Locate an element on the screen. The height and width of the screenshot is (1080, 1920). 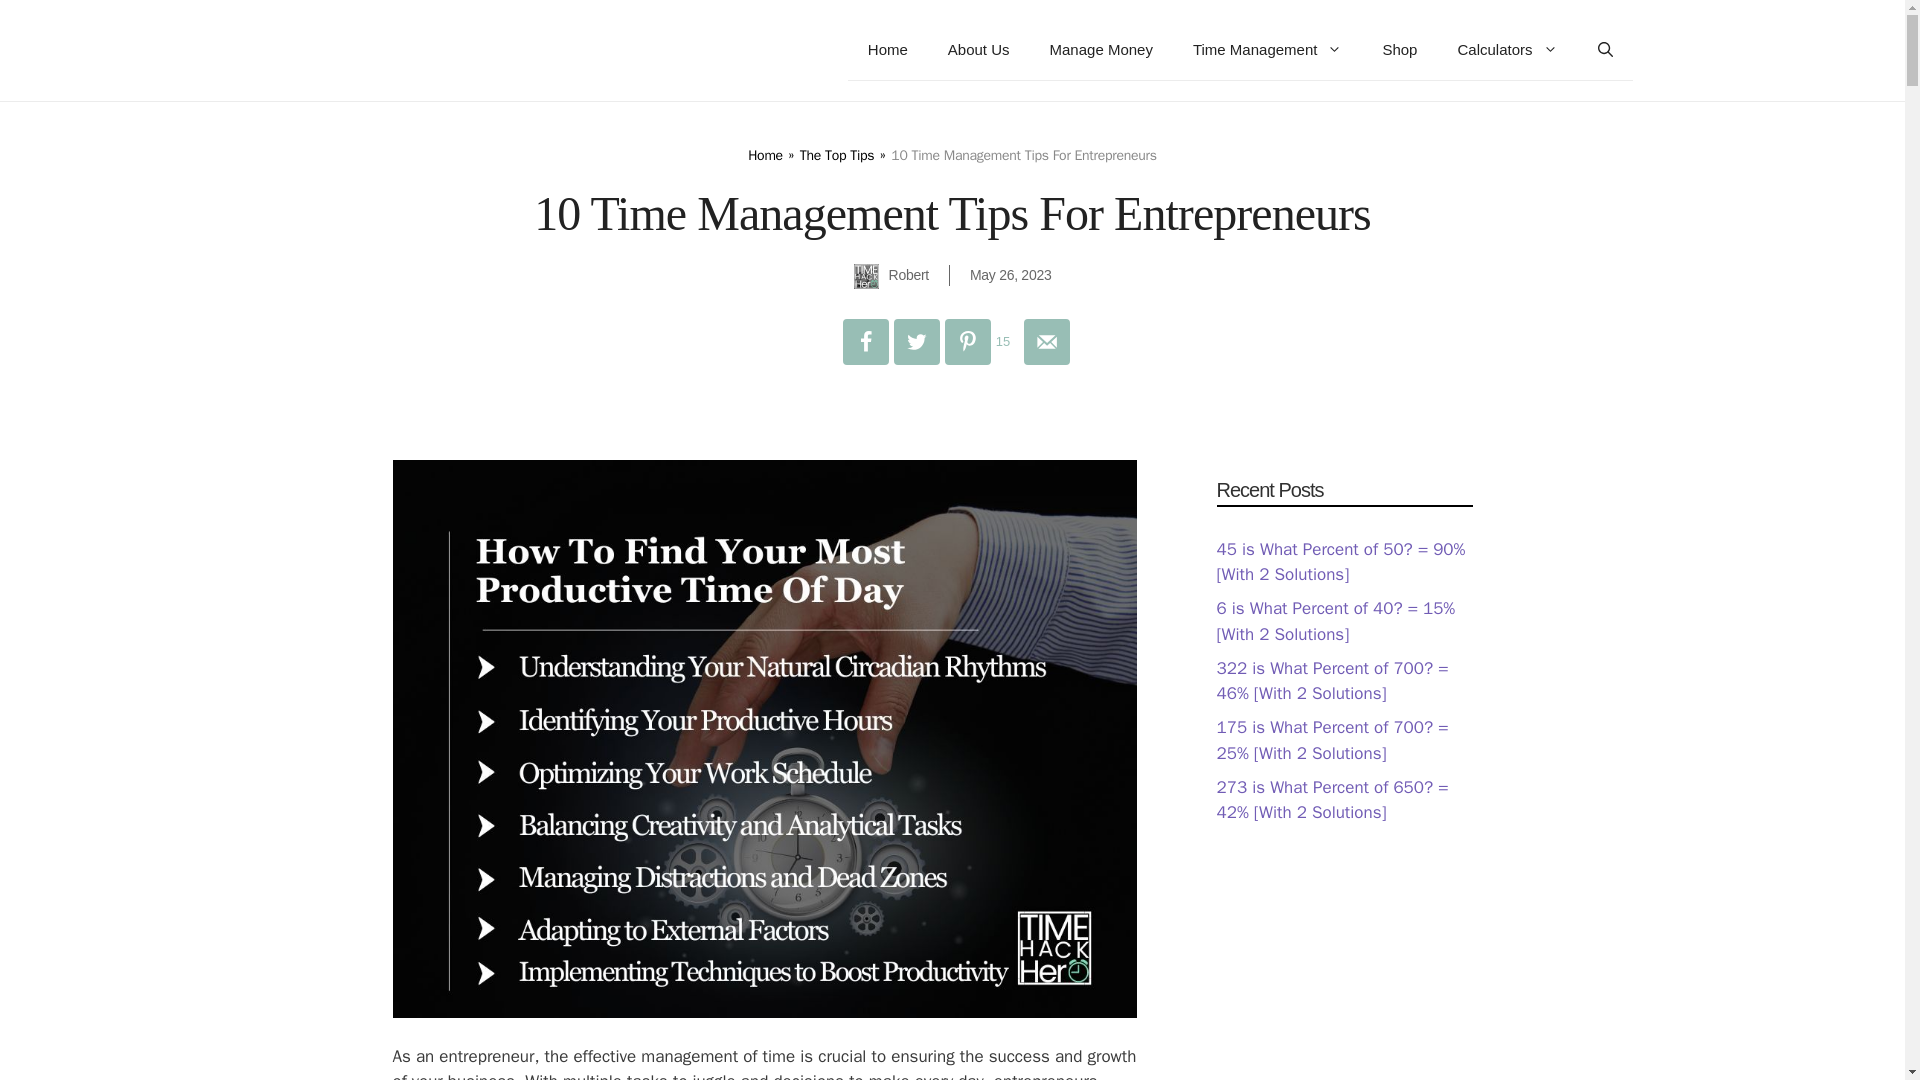
Shop is located at coordinates (1398, 50).